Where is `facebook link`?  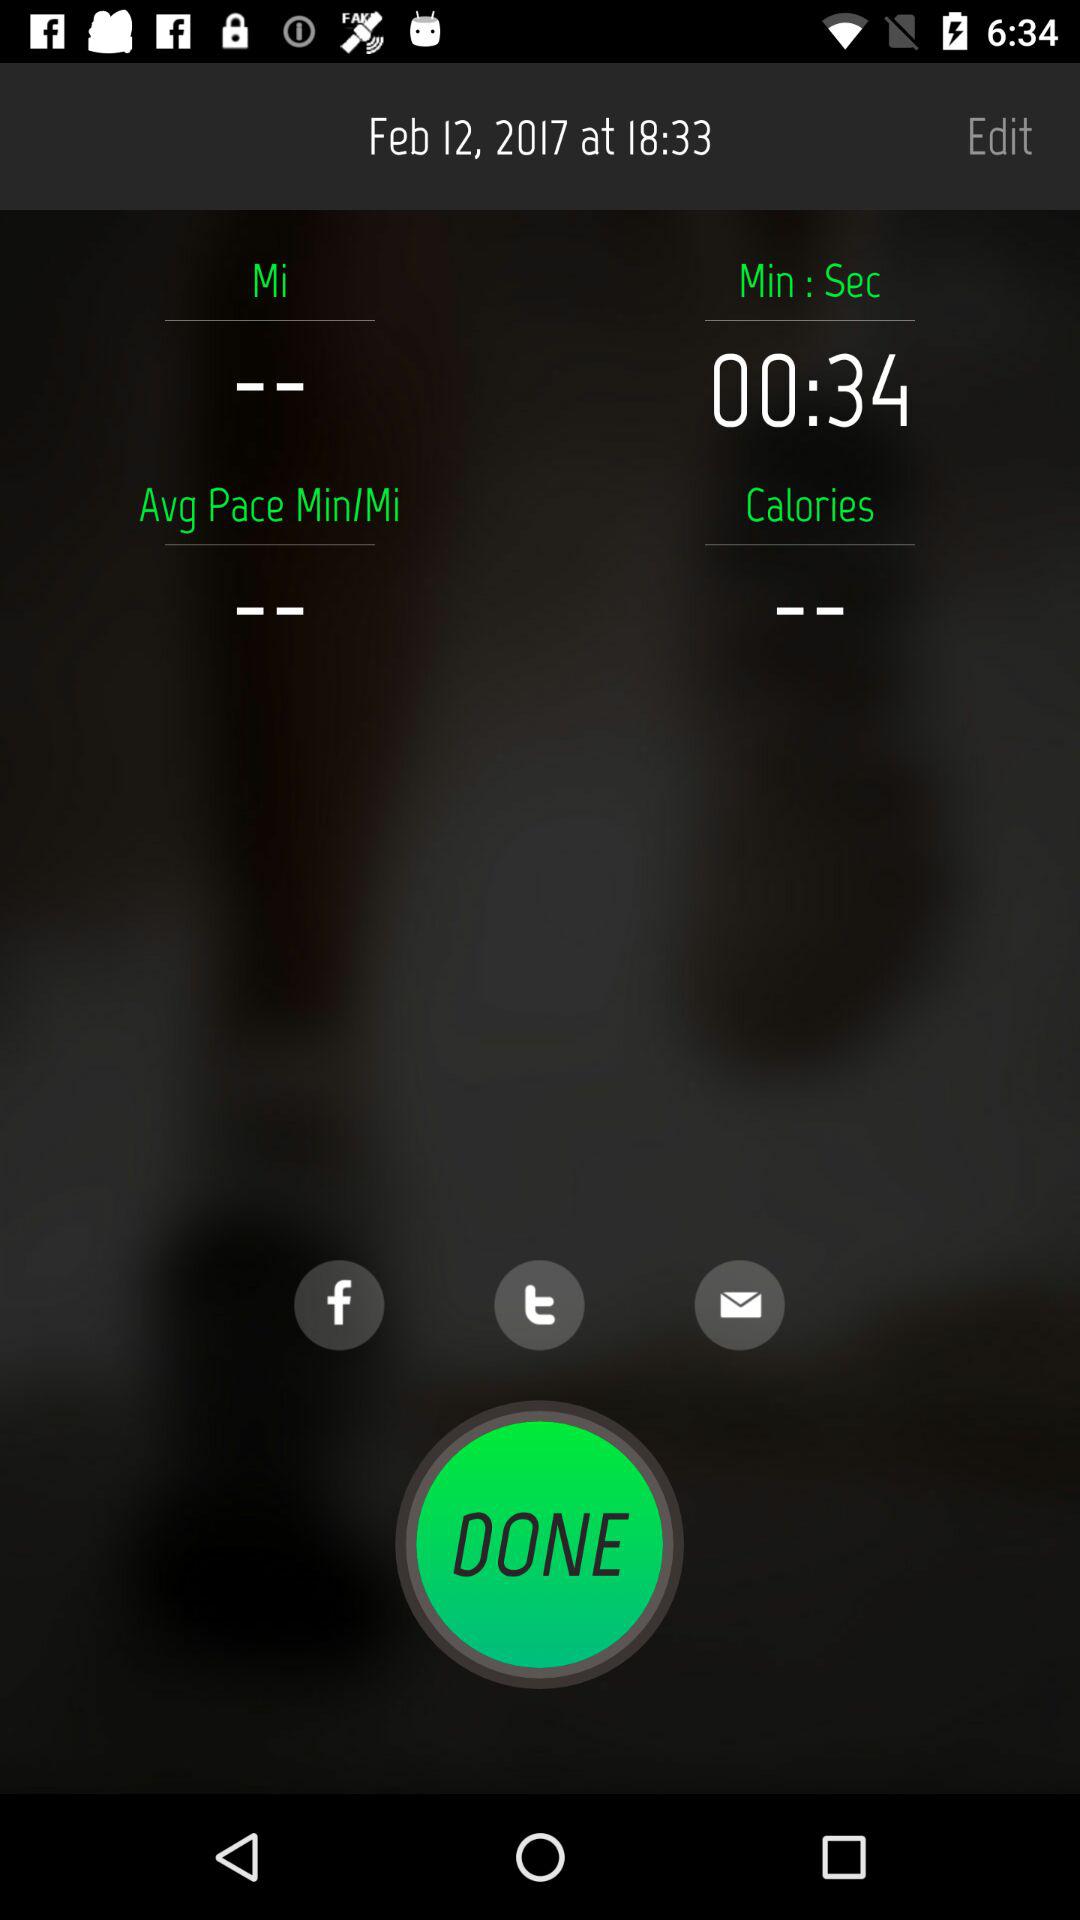 facebook link is located at coordinates (339, 1305).